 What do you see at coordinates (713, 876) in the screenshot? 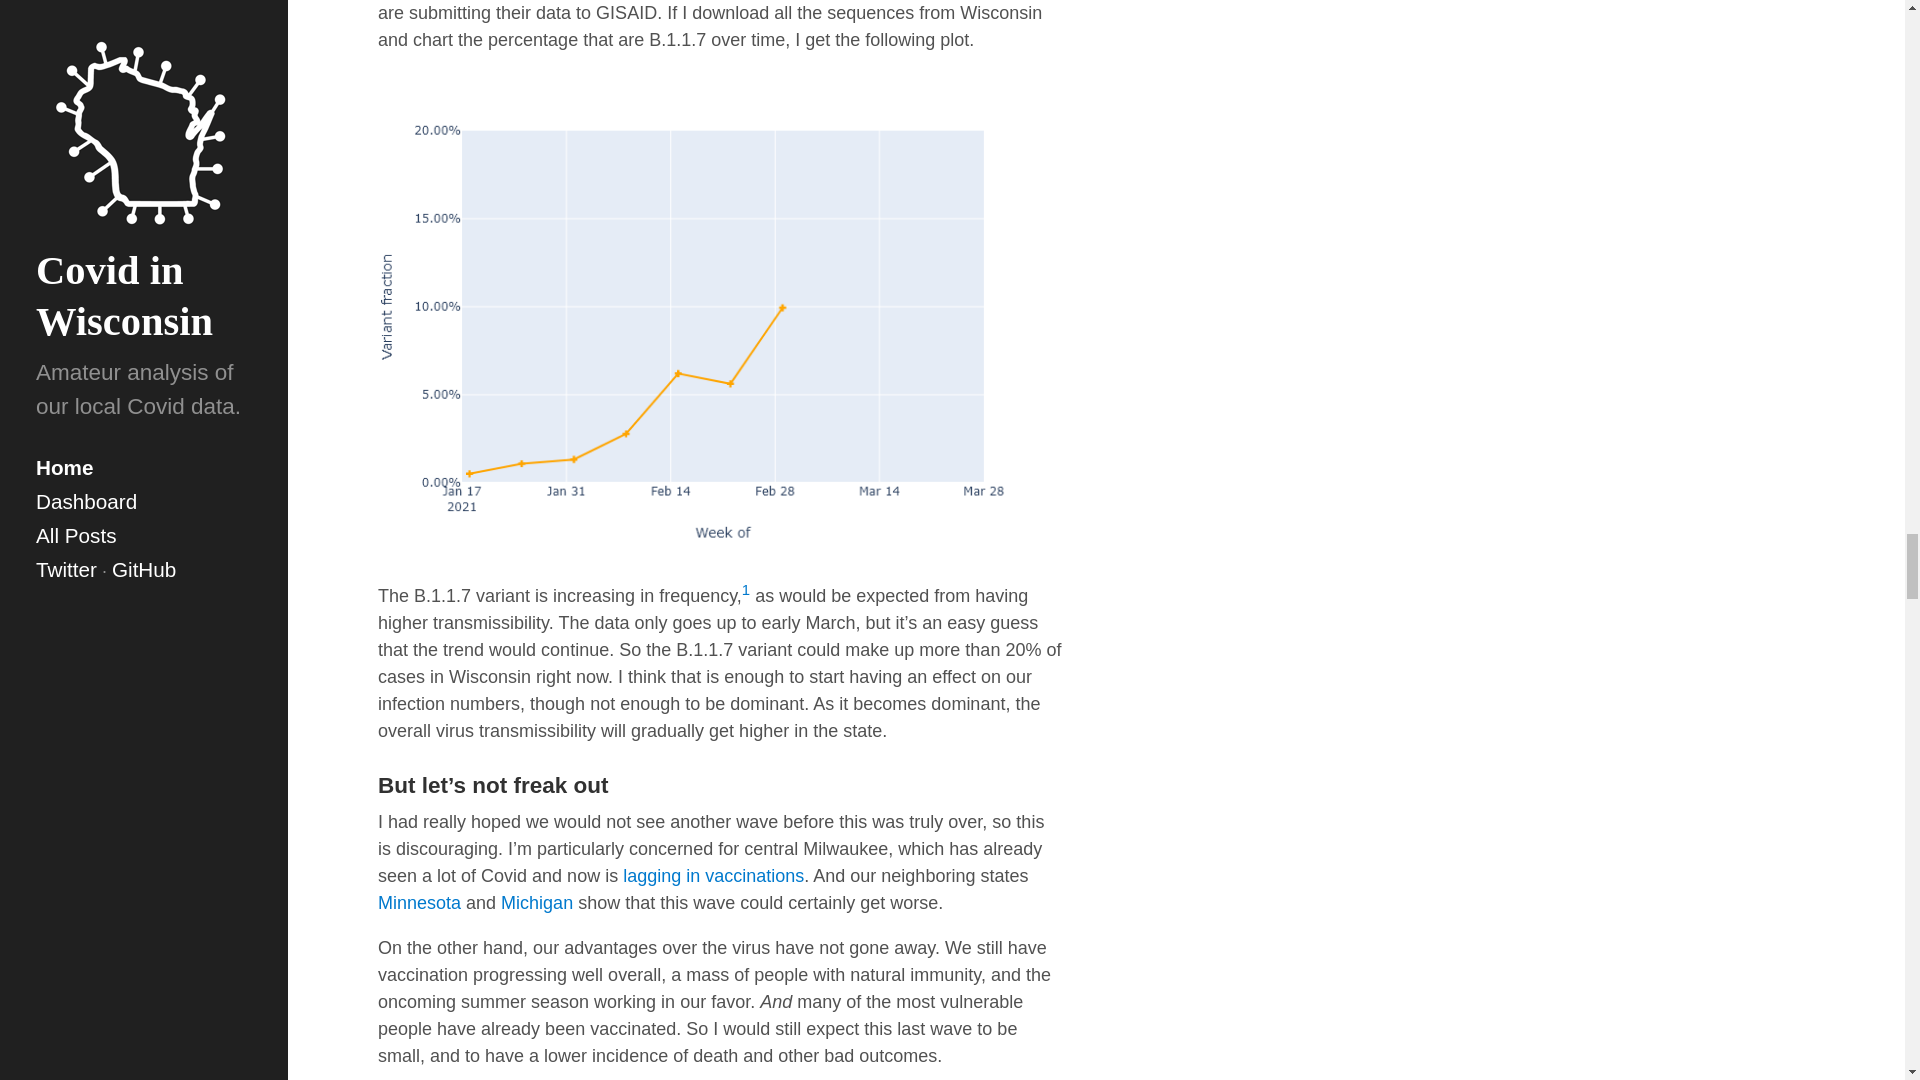
I see `lagging in vaccinations` at bounding box center [713, 876].